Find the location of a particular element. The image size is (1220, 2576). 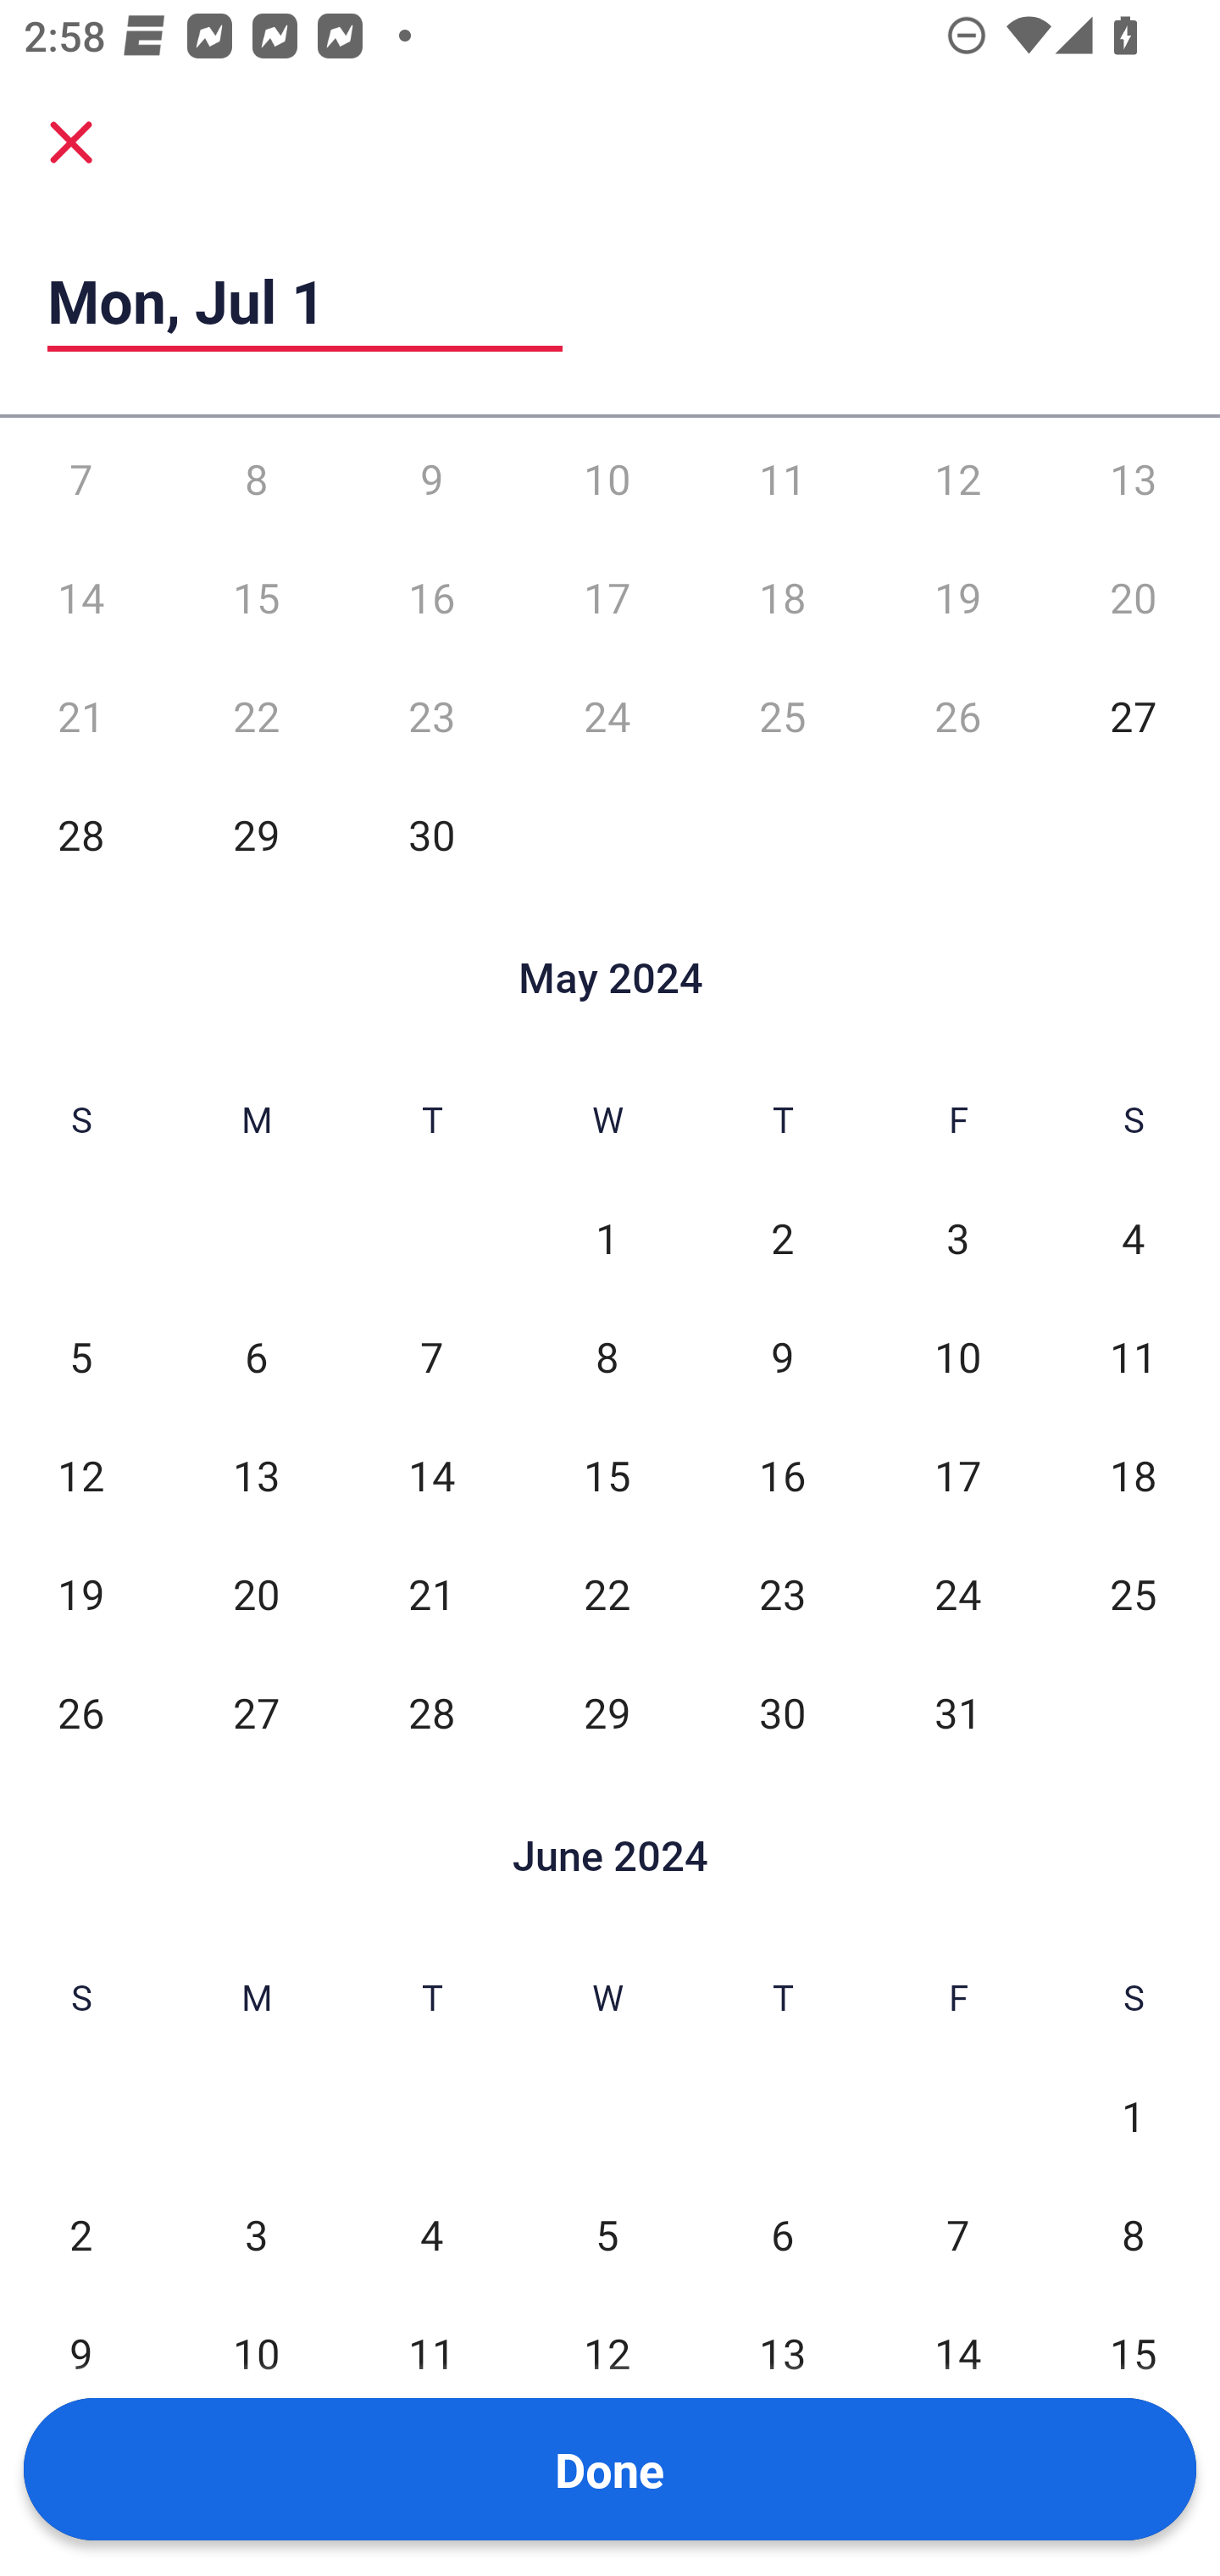

15 Sat, Jun 15, Not Selected is located at coordinates (1134, 2352).